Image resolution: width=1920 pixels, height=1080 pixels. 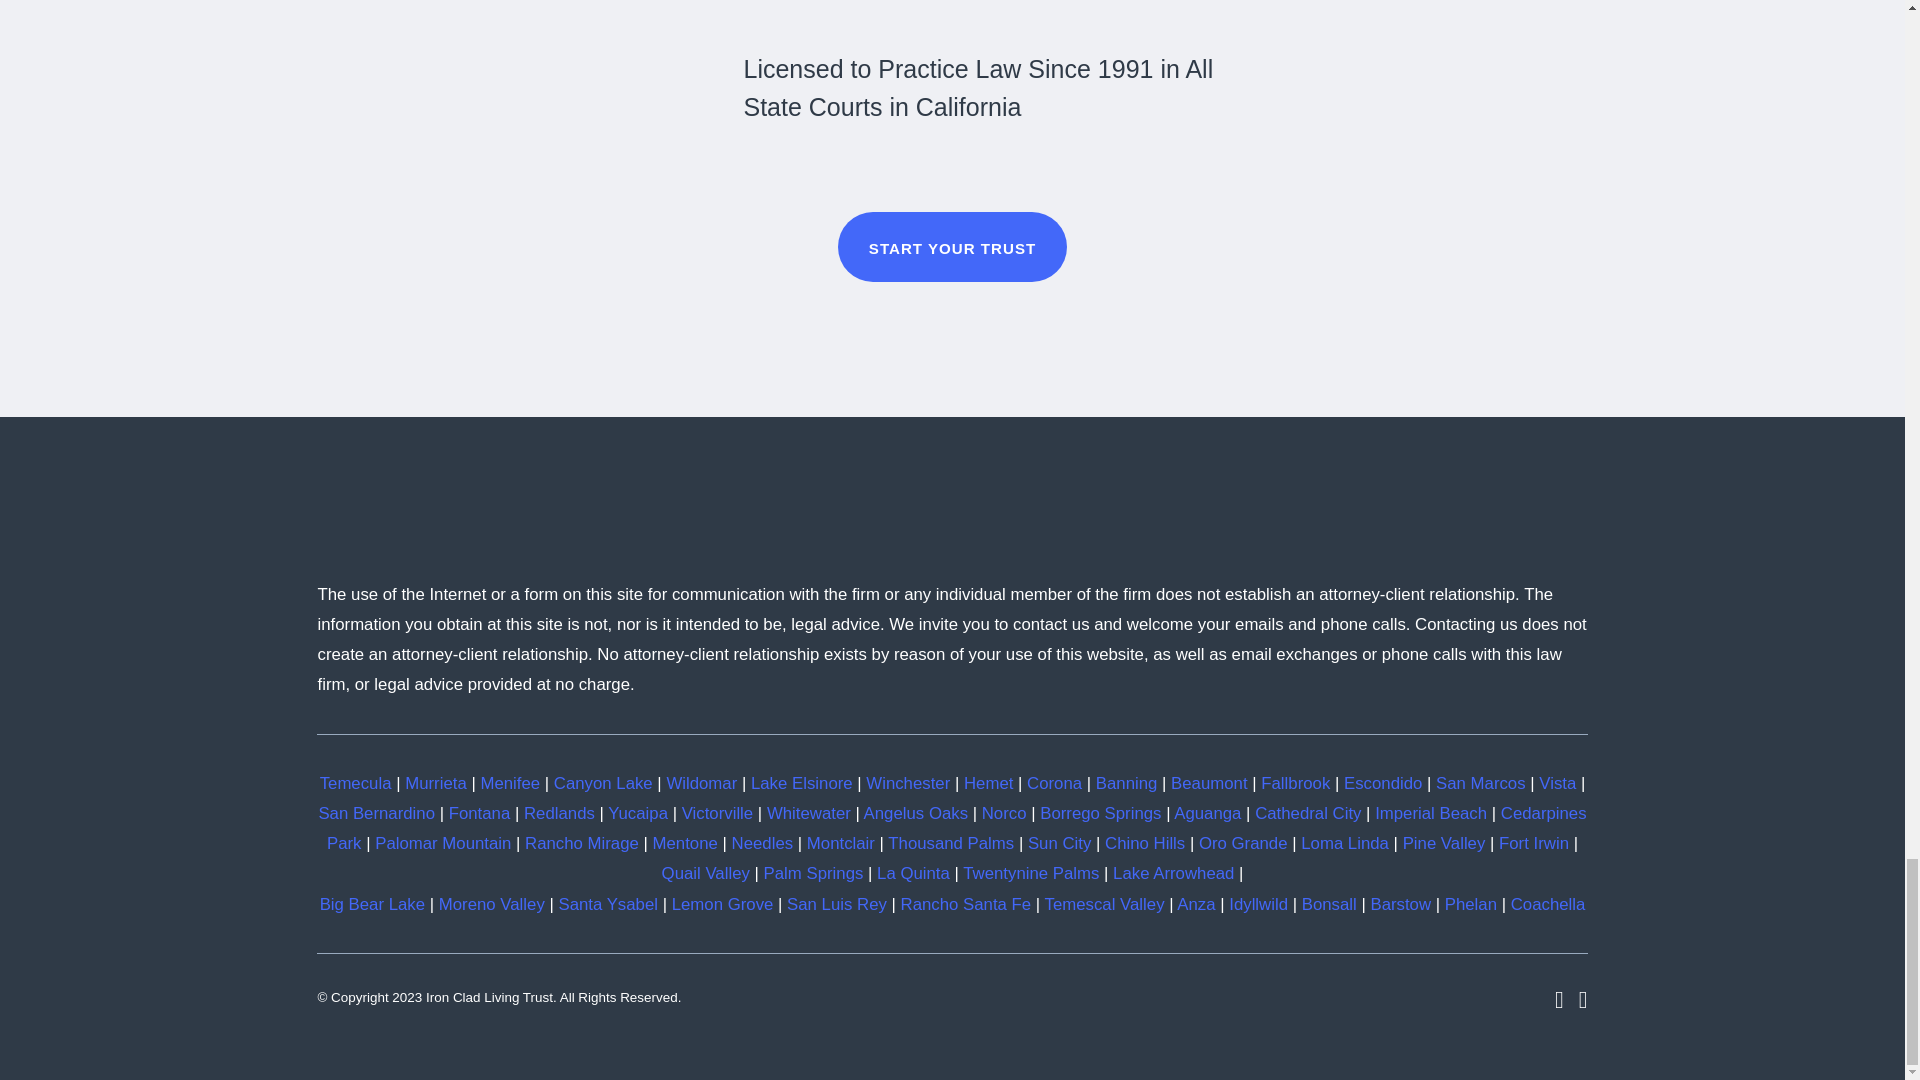 What do you see at coordinates (908, 783) in the screenshot?
I see `Winchester` at bounding box center [908, 783].